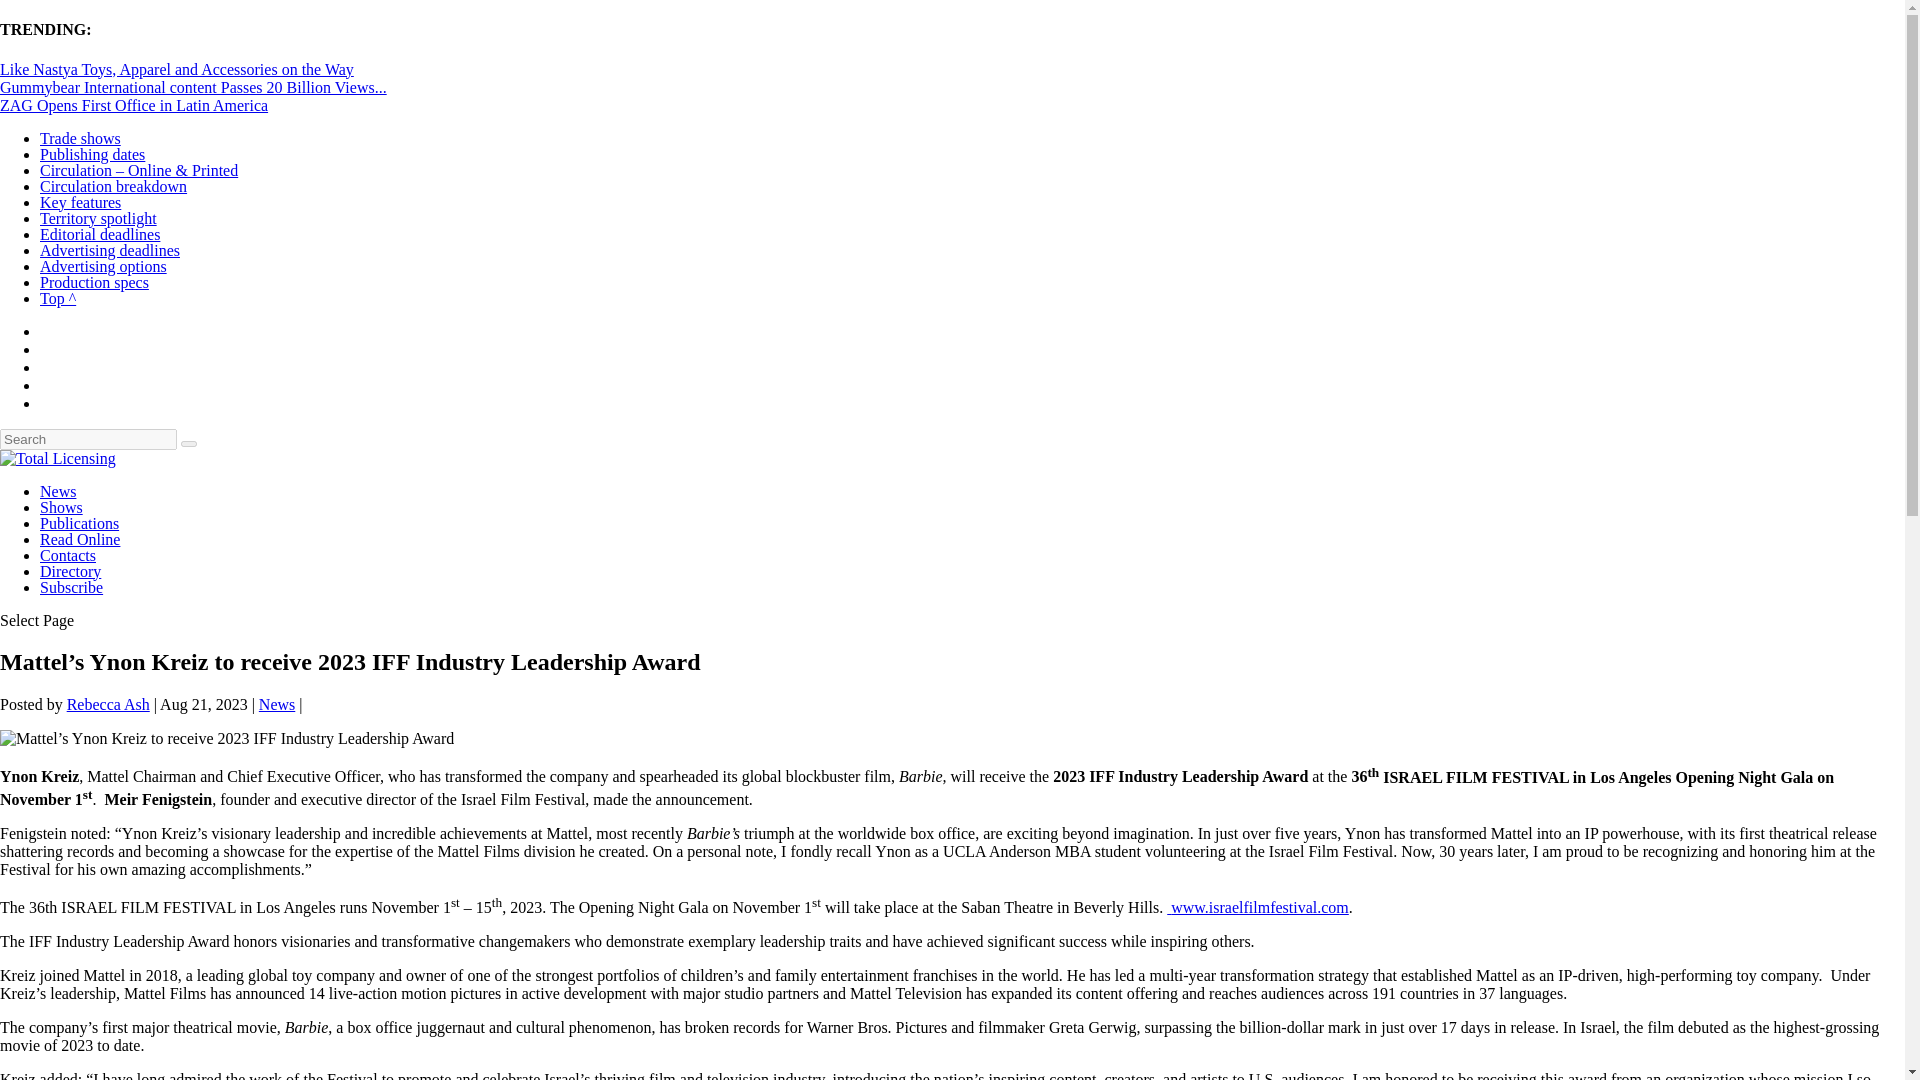 Image resolution: width=1920 pixels, height=1080 pixels. What do you see at coordinates (104, 266) in the screenshot?
I see `Advertising options` at bounding box center [104, 266].